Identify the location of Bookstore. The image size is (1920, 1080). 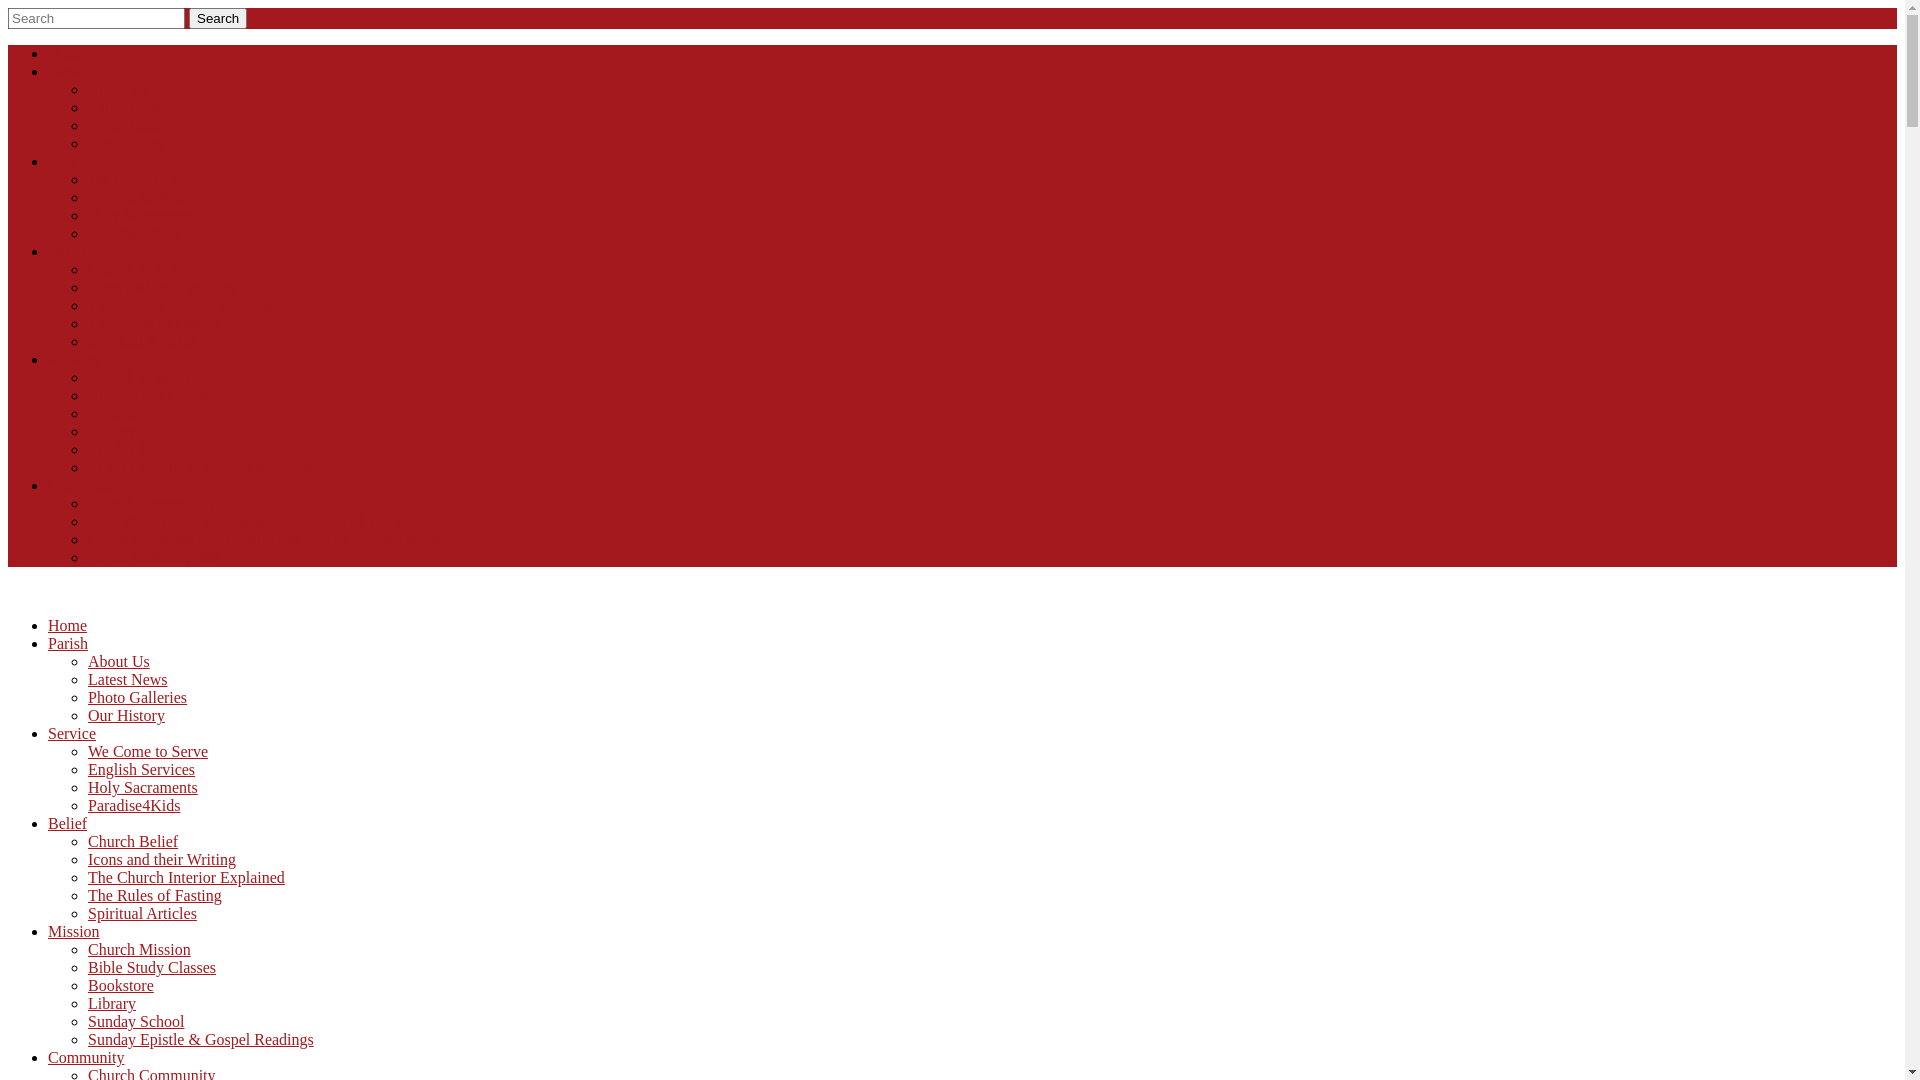
(121, 414).